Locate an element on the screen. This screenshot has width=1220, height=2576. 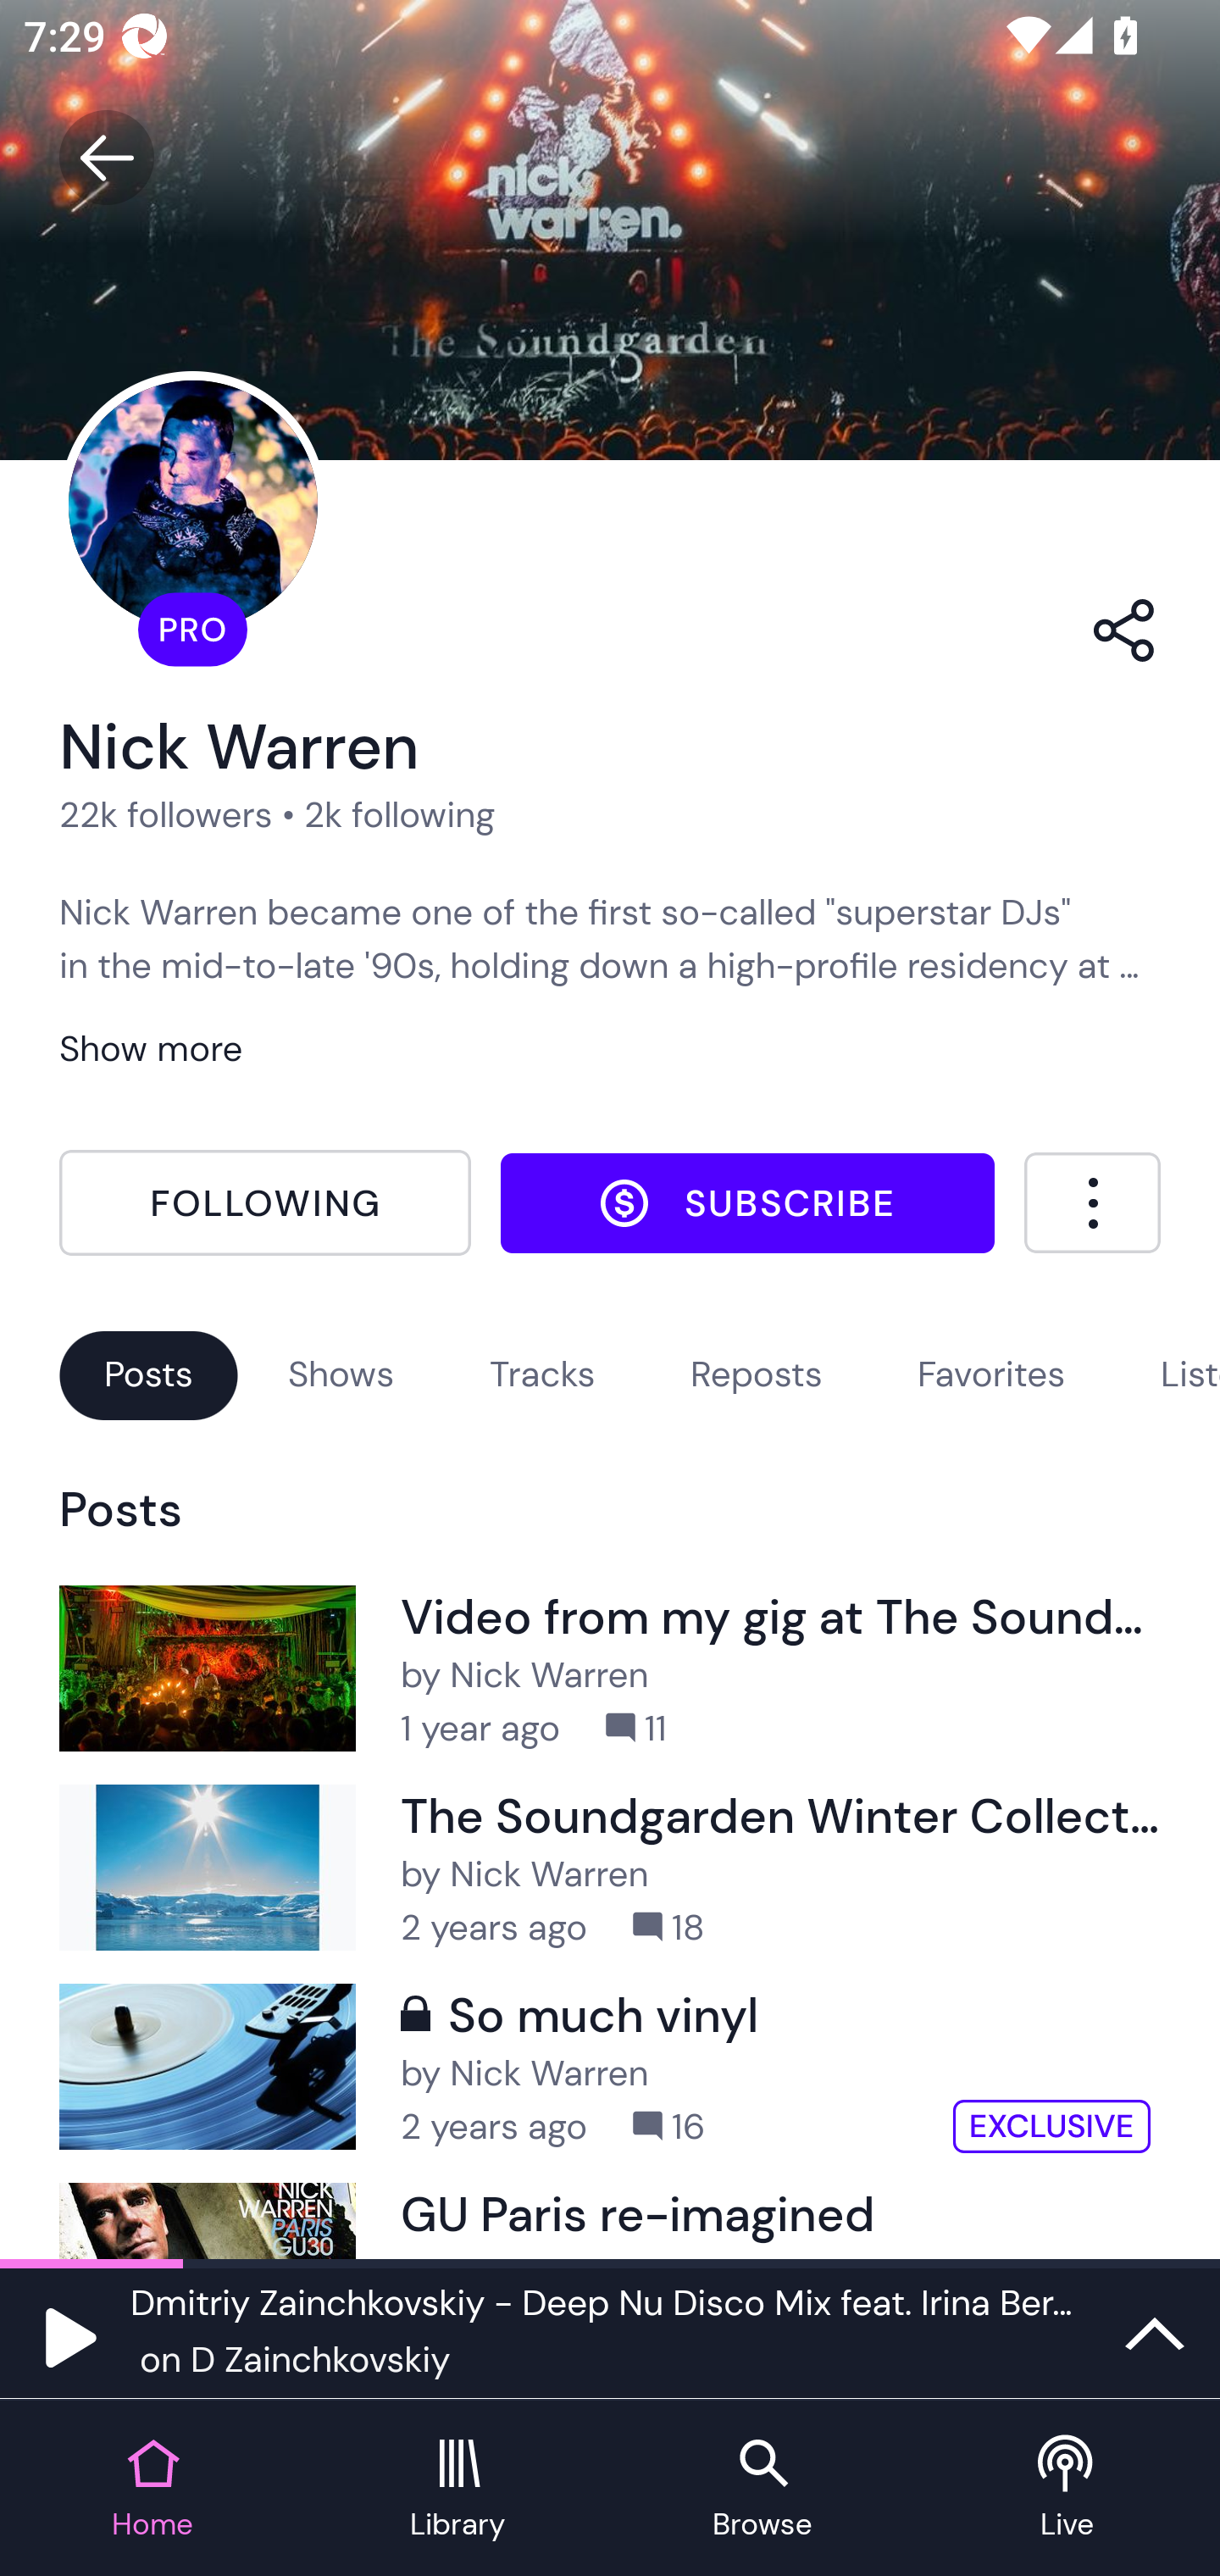
Reposts is located at coordinates (756, 1374).